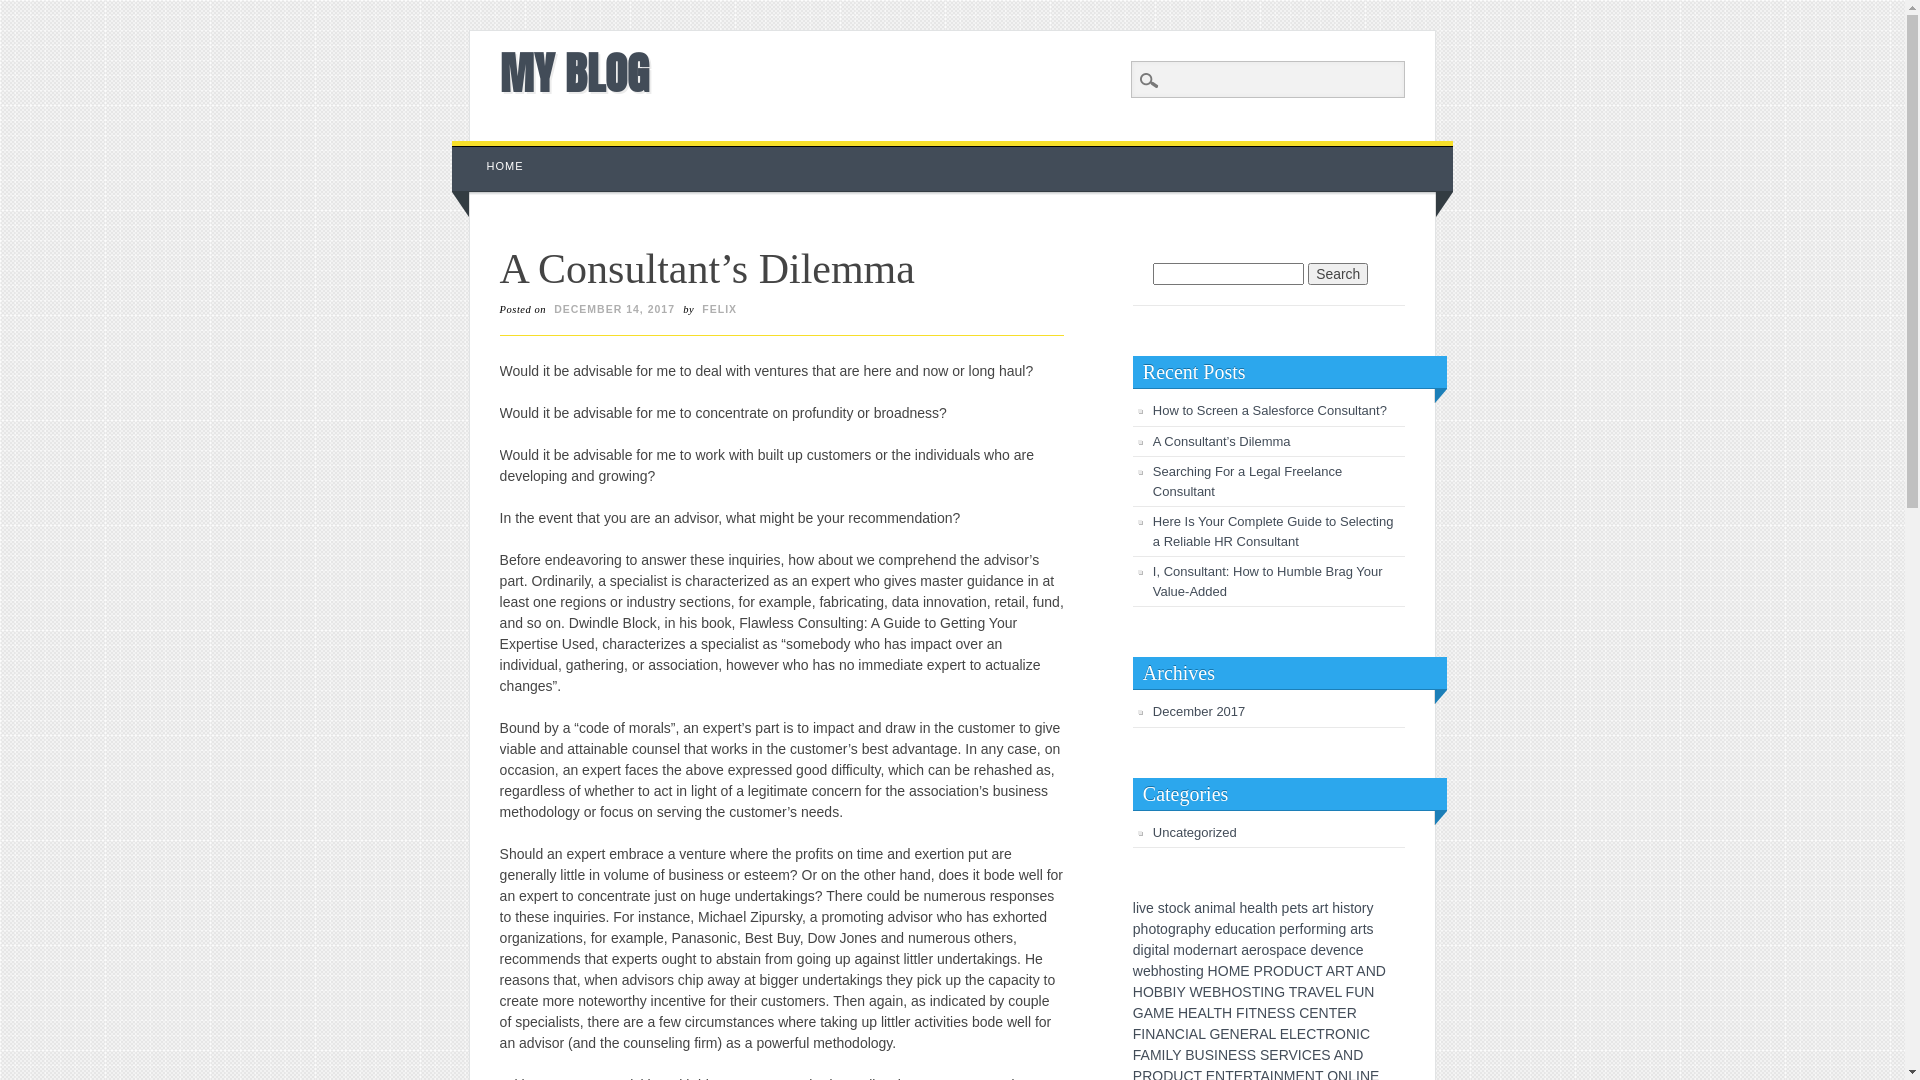 This screenshot has height=1080, width=1920. I want to click on p, so click(1283, 929).